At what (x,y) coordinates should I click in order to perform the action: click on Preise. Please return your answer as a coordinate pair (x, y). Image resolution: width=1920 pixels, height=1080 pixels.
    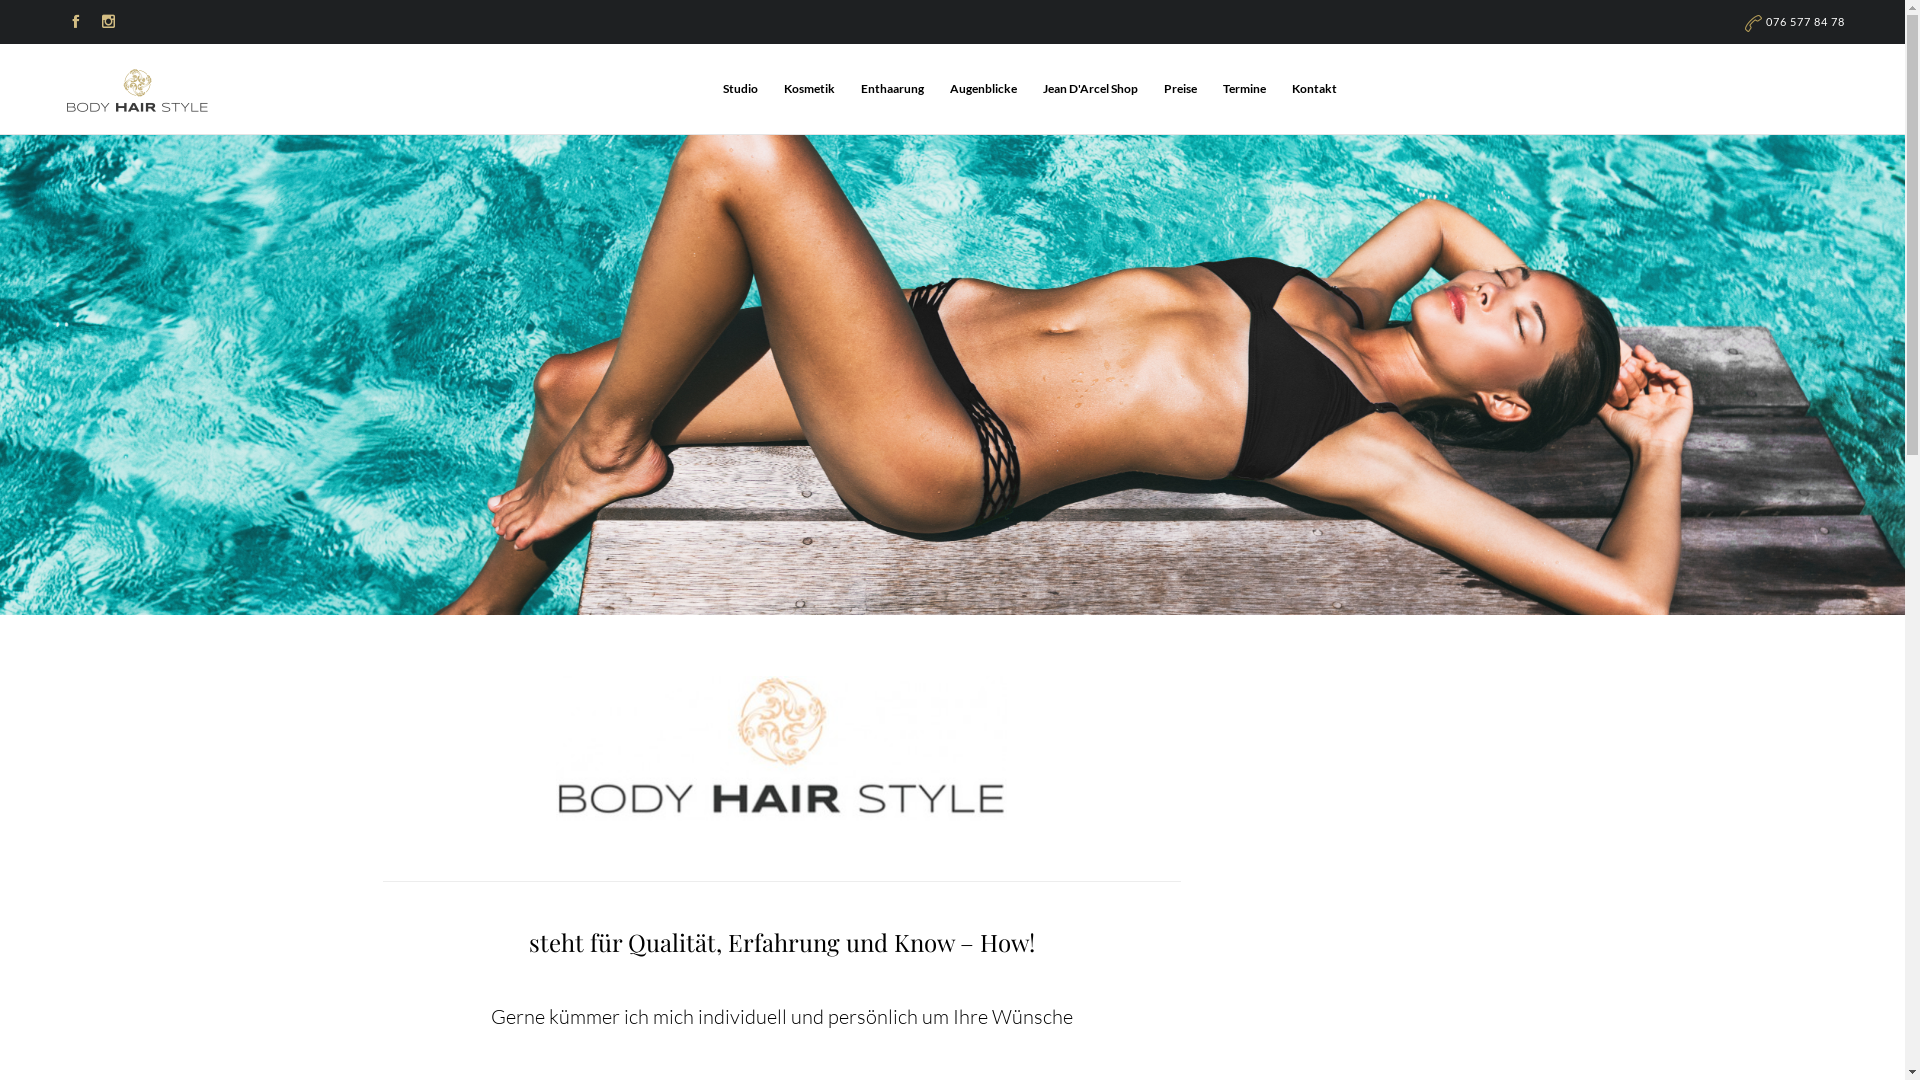
    Looking at the image, I should click on (1184, 89).